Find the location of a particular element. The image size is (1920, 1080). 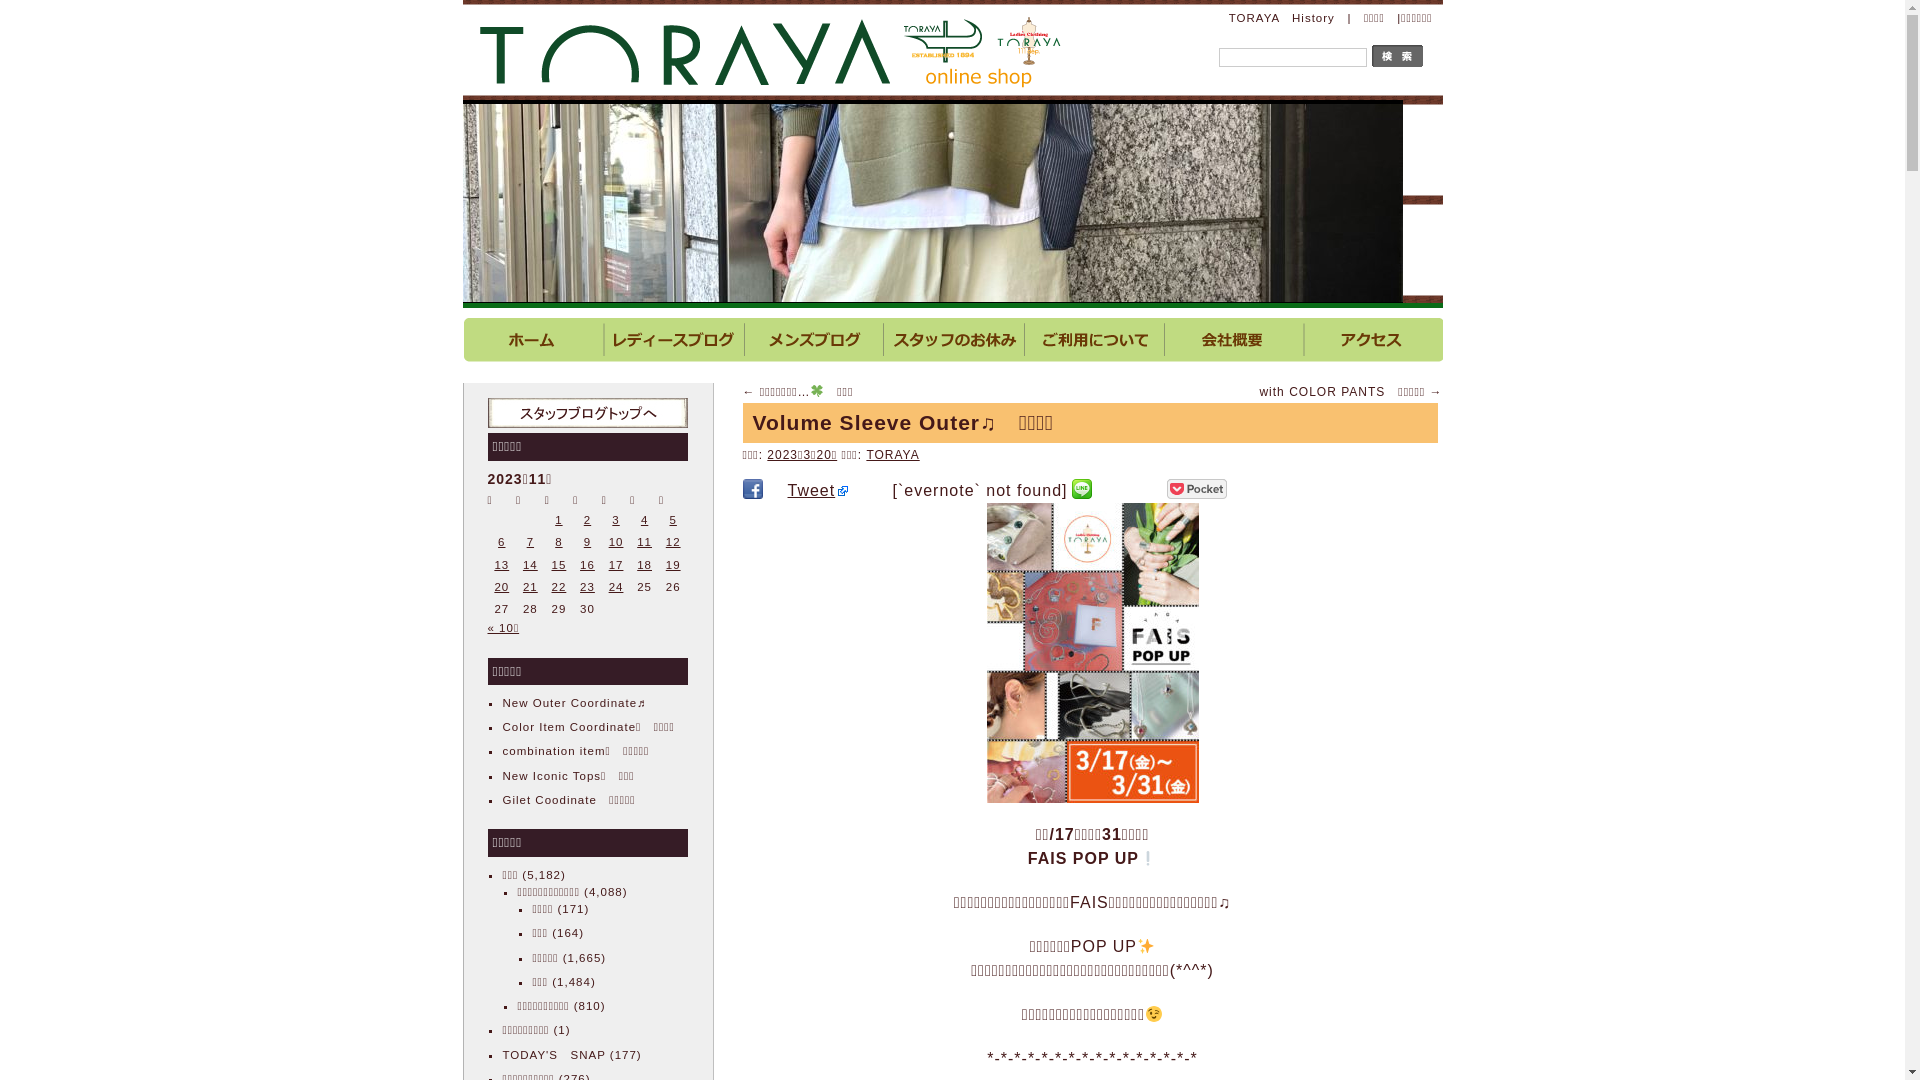

15 is located at coordinates (560, 565).